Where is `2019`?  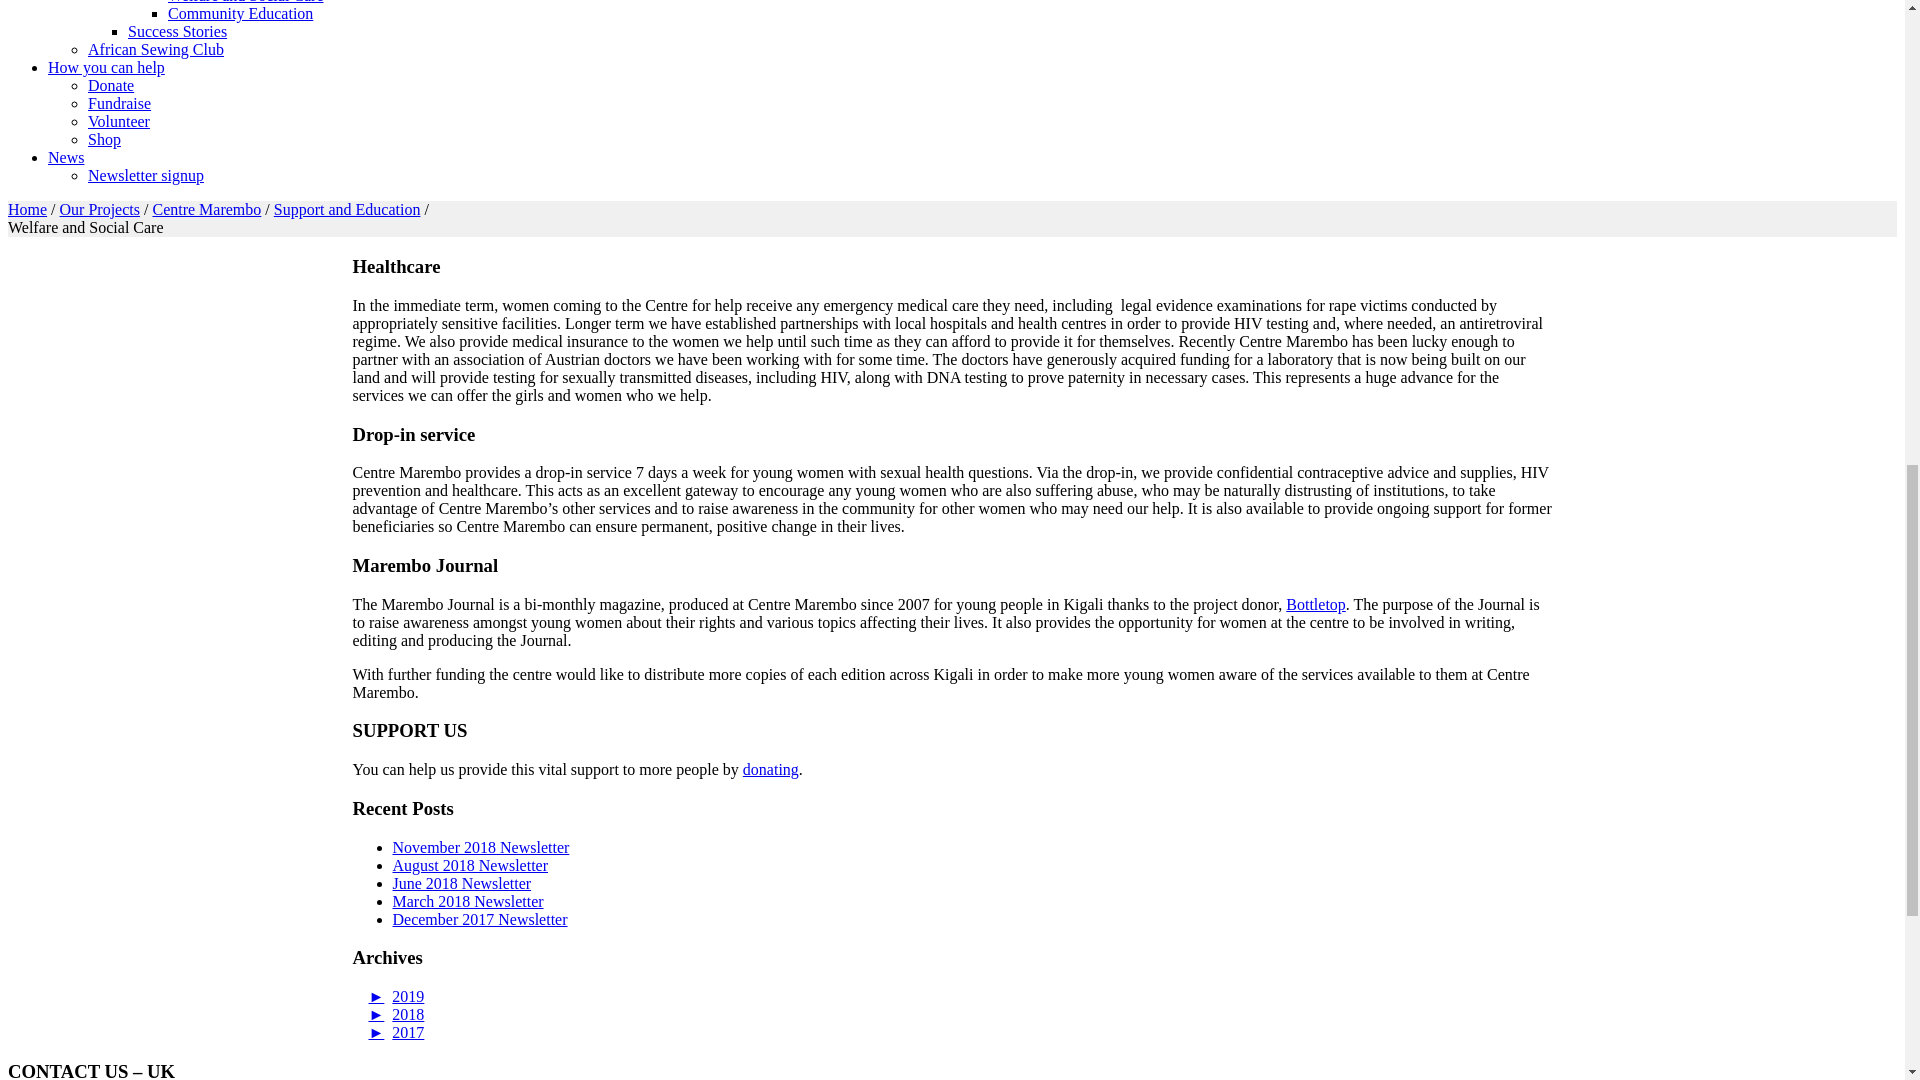 2019 is located at coordinates (396, 996).